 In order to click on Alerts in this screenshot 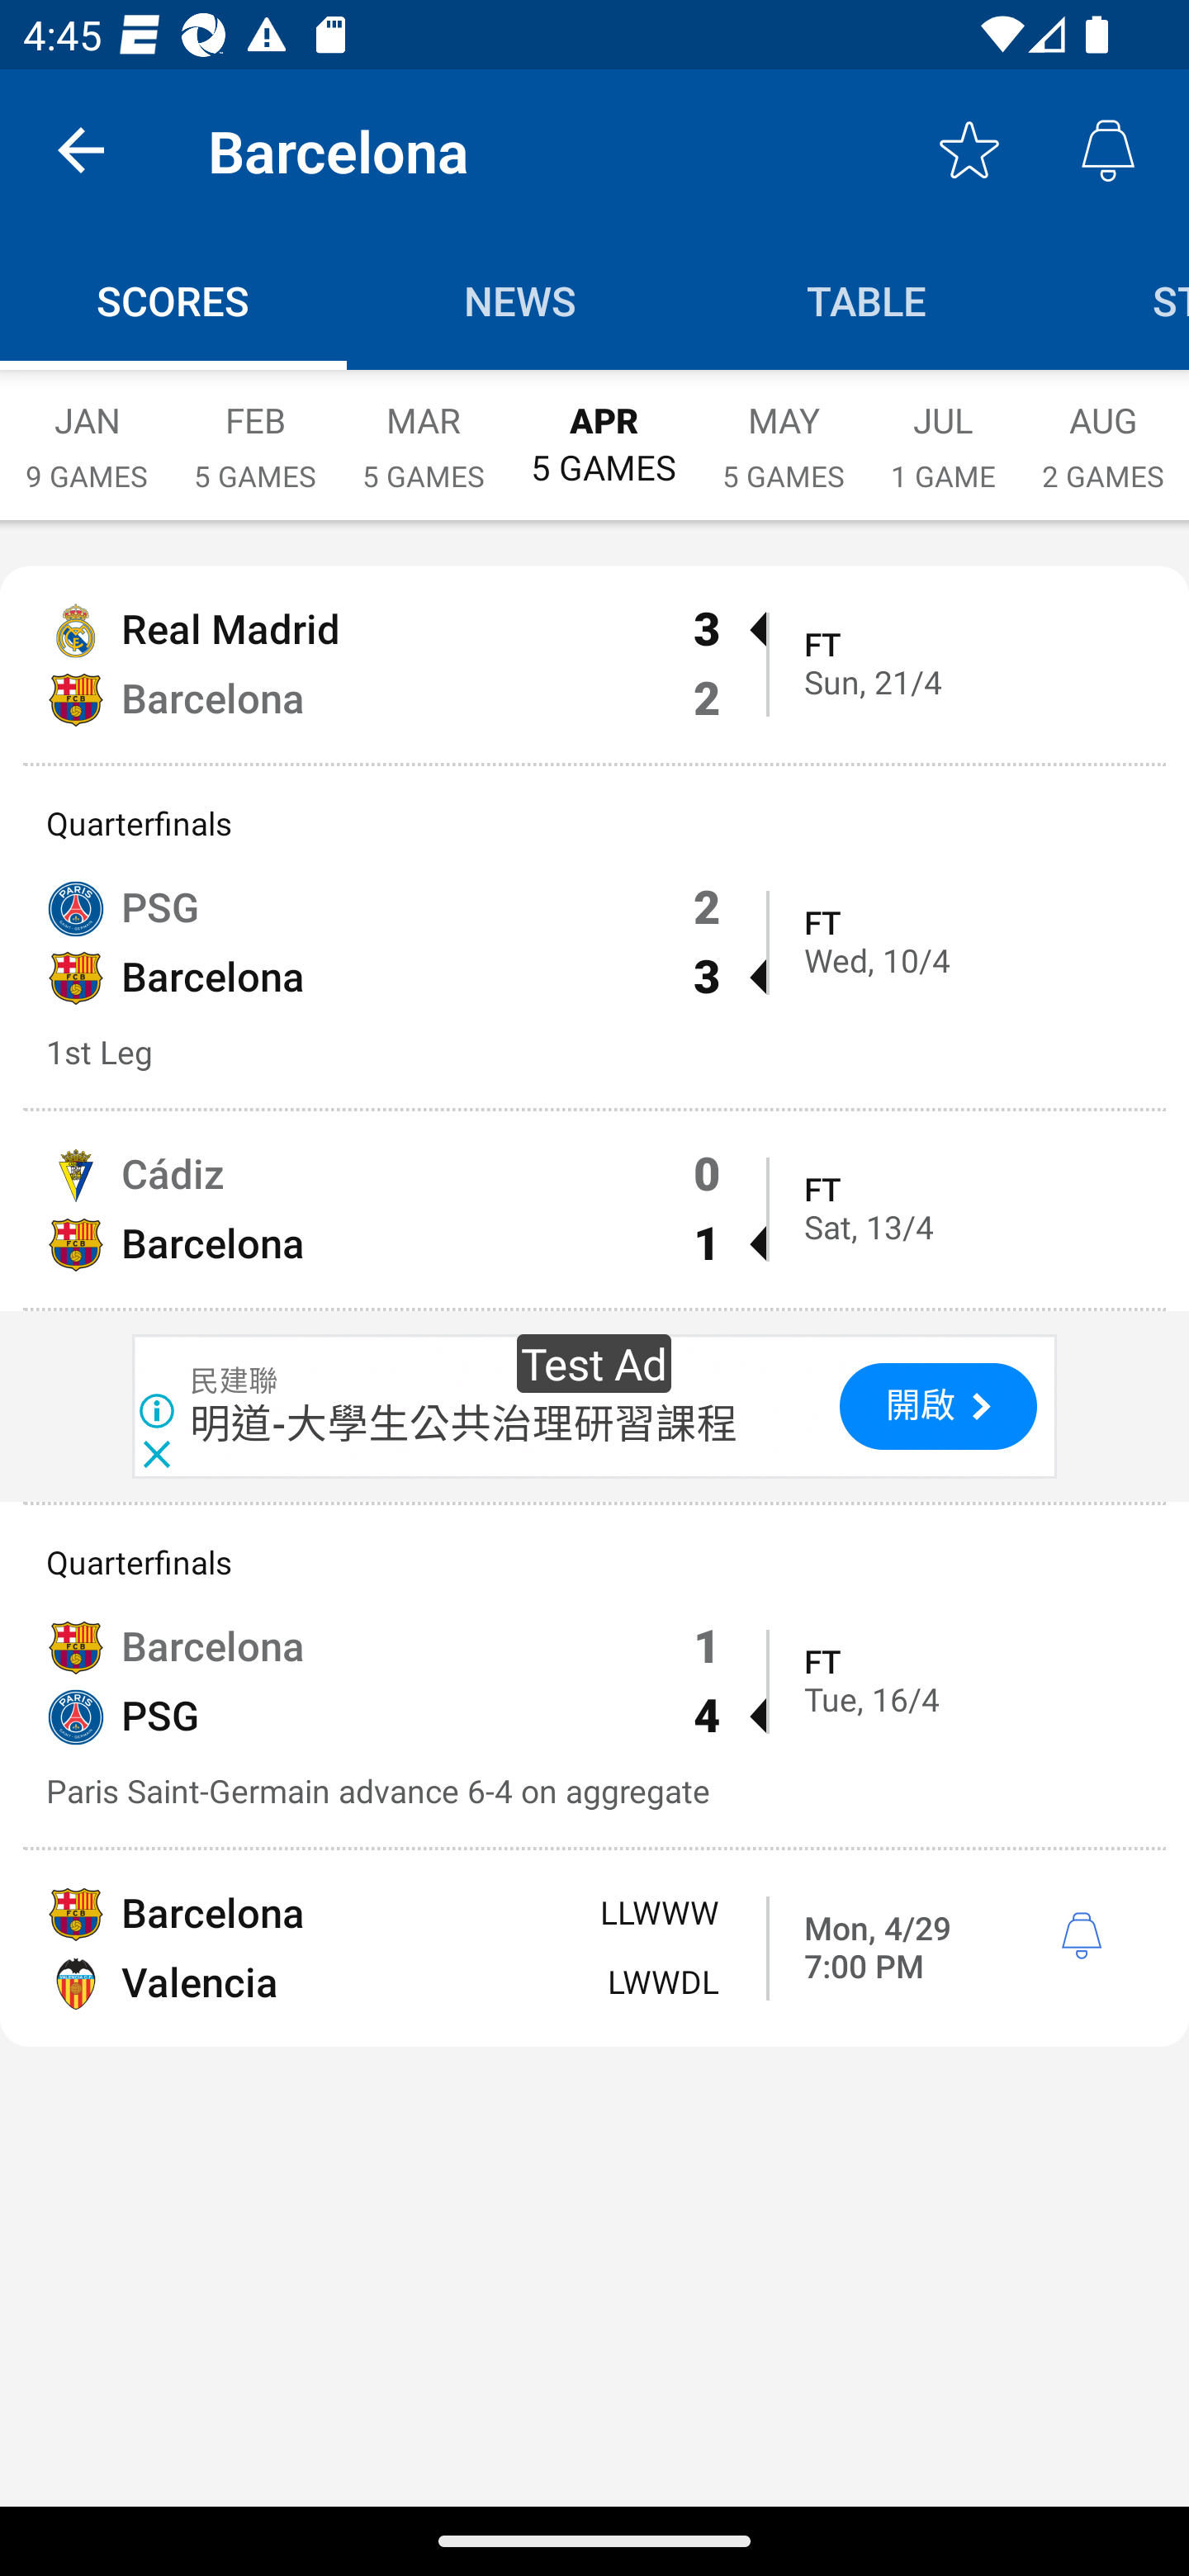, I will do `click(1108, 149)`.